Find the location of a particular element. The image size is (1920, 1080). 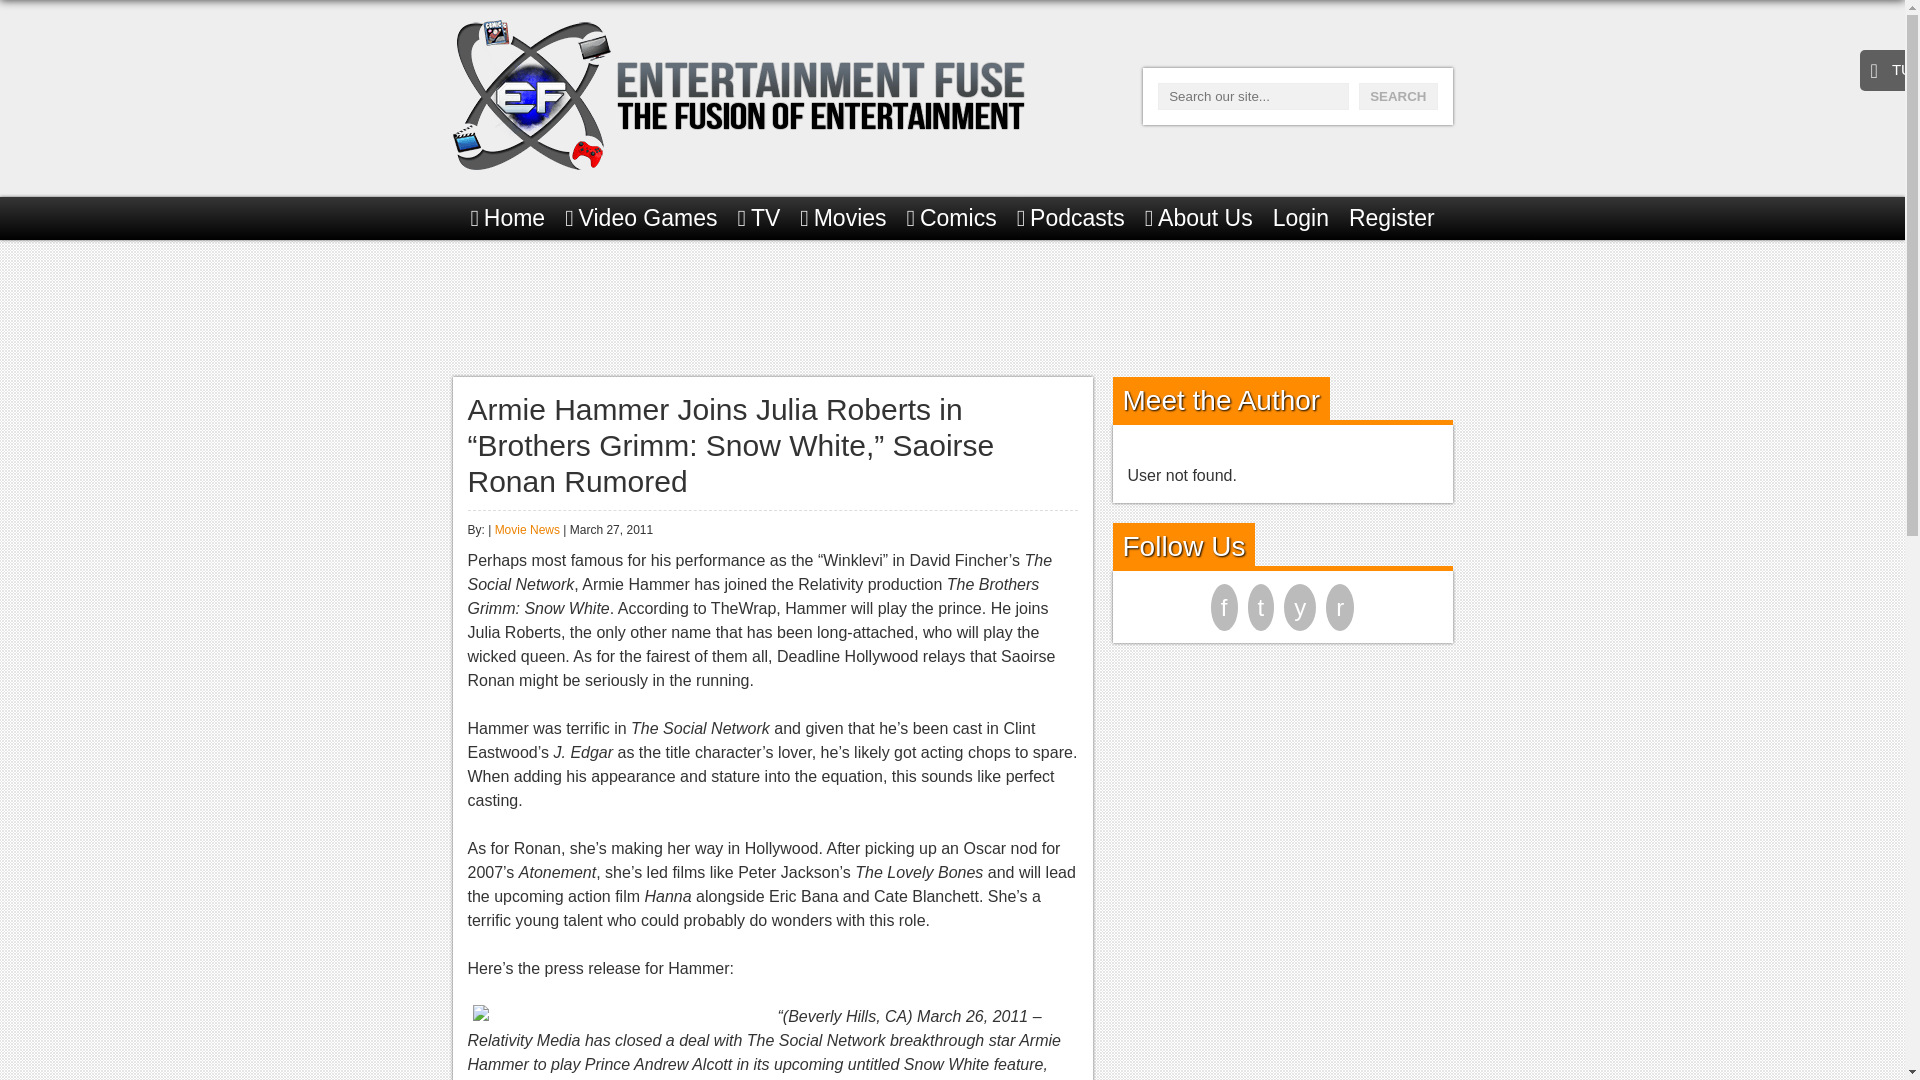

Advertisement is located at coordinates (951, 304).